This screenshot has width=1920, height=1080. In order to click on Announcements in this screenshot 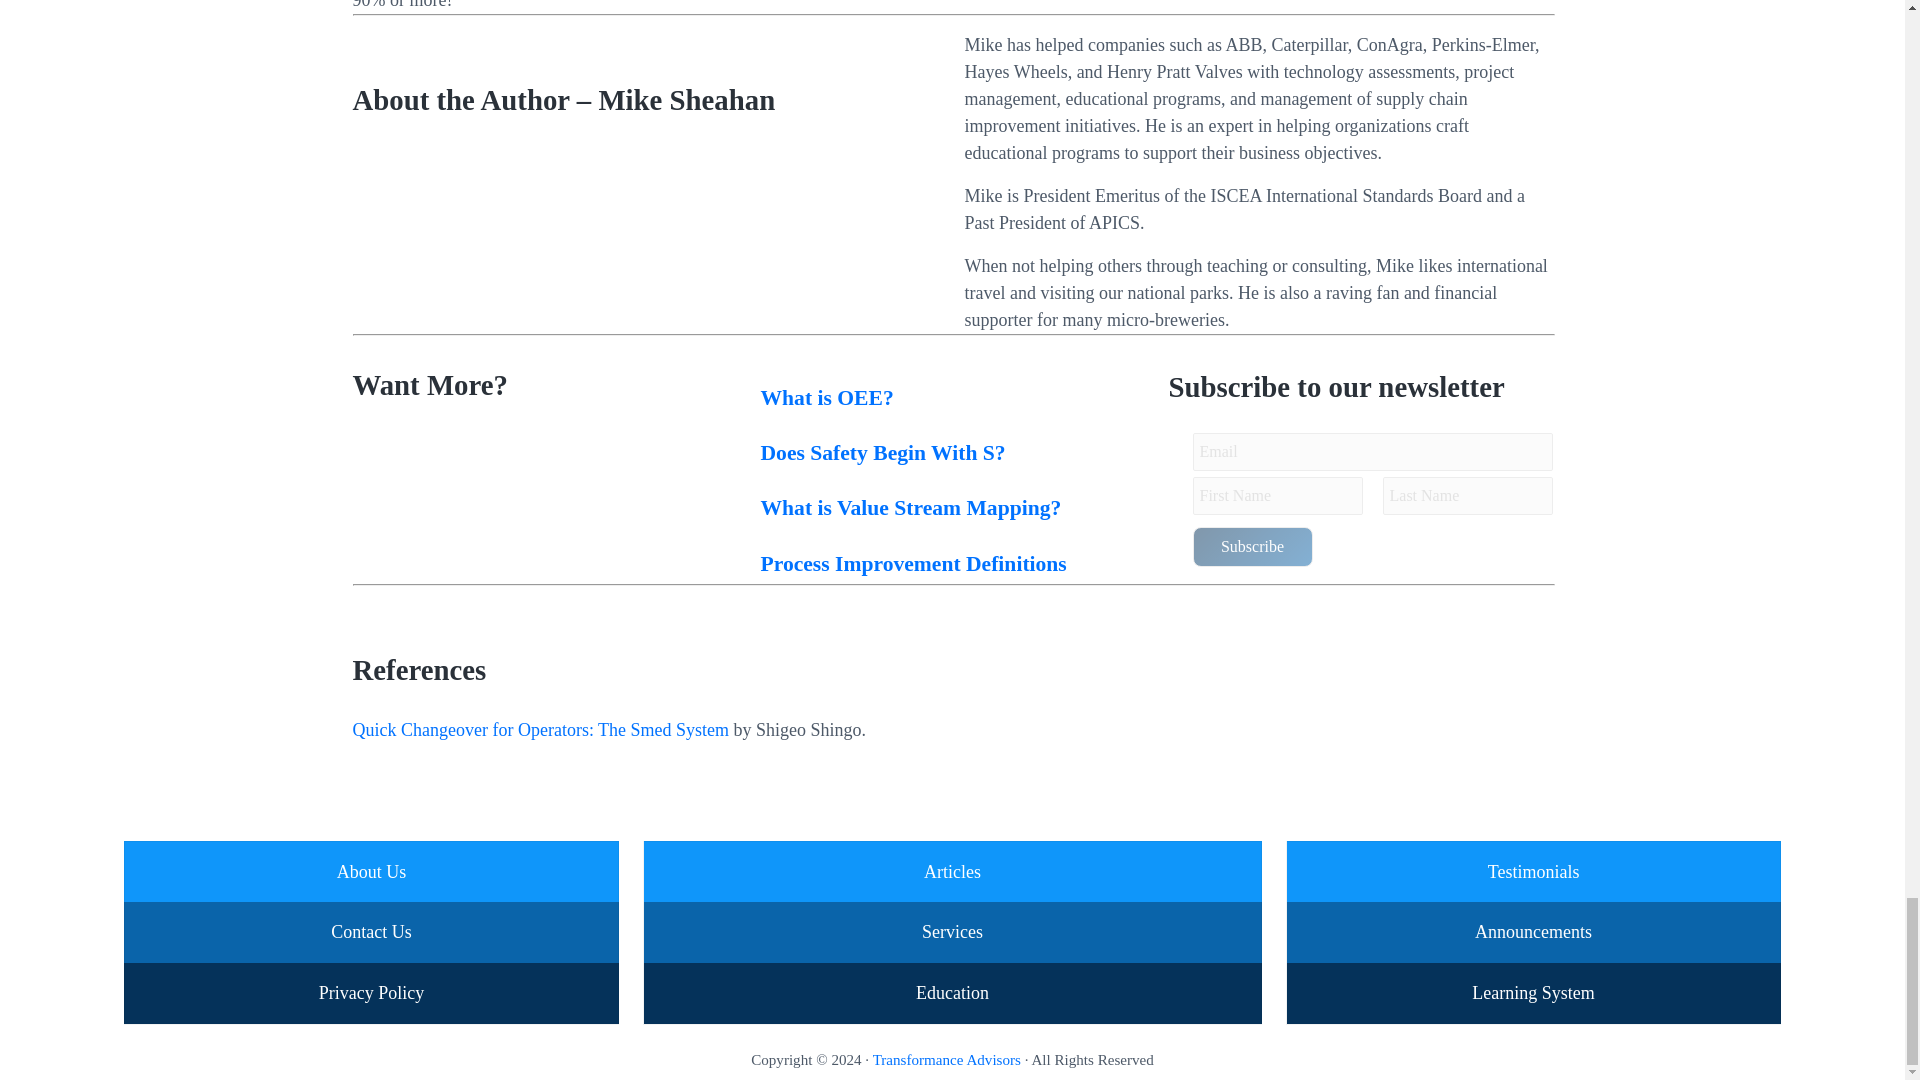, I will do `click(1532, 932)`.